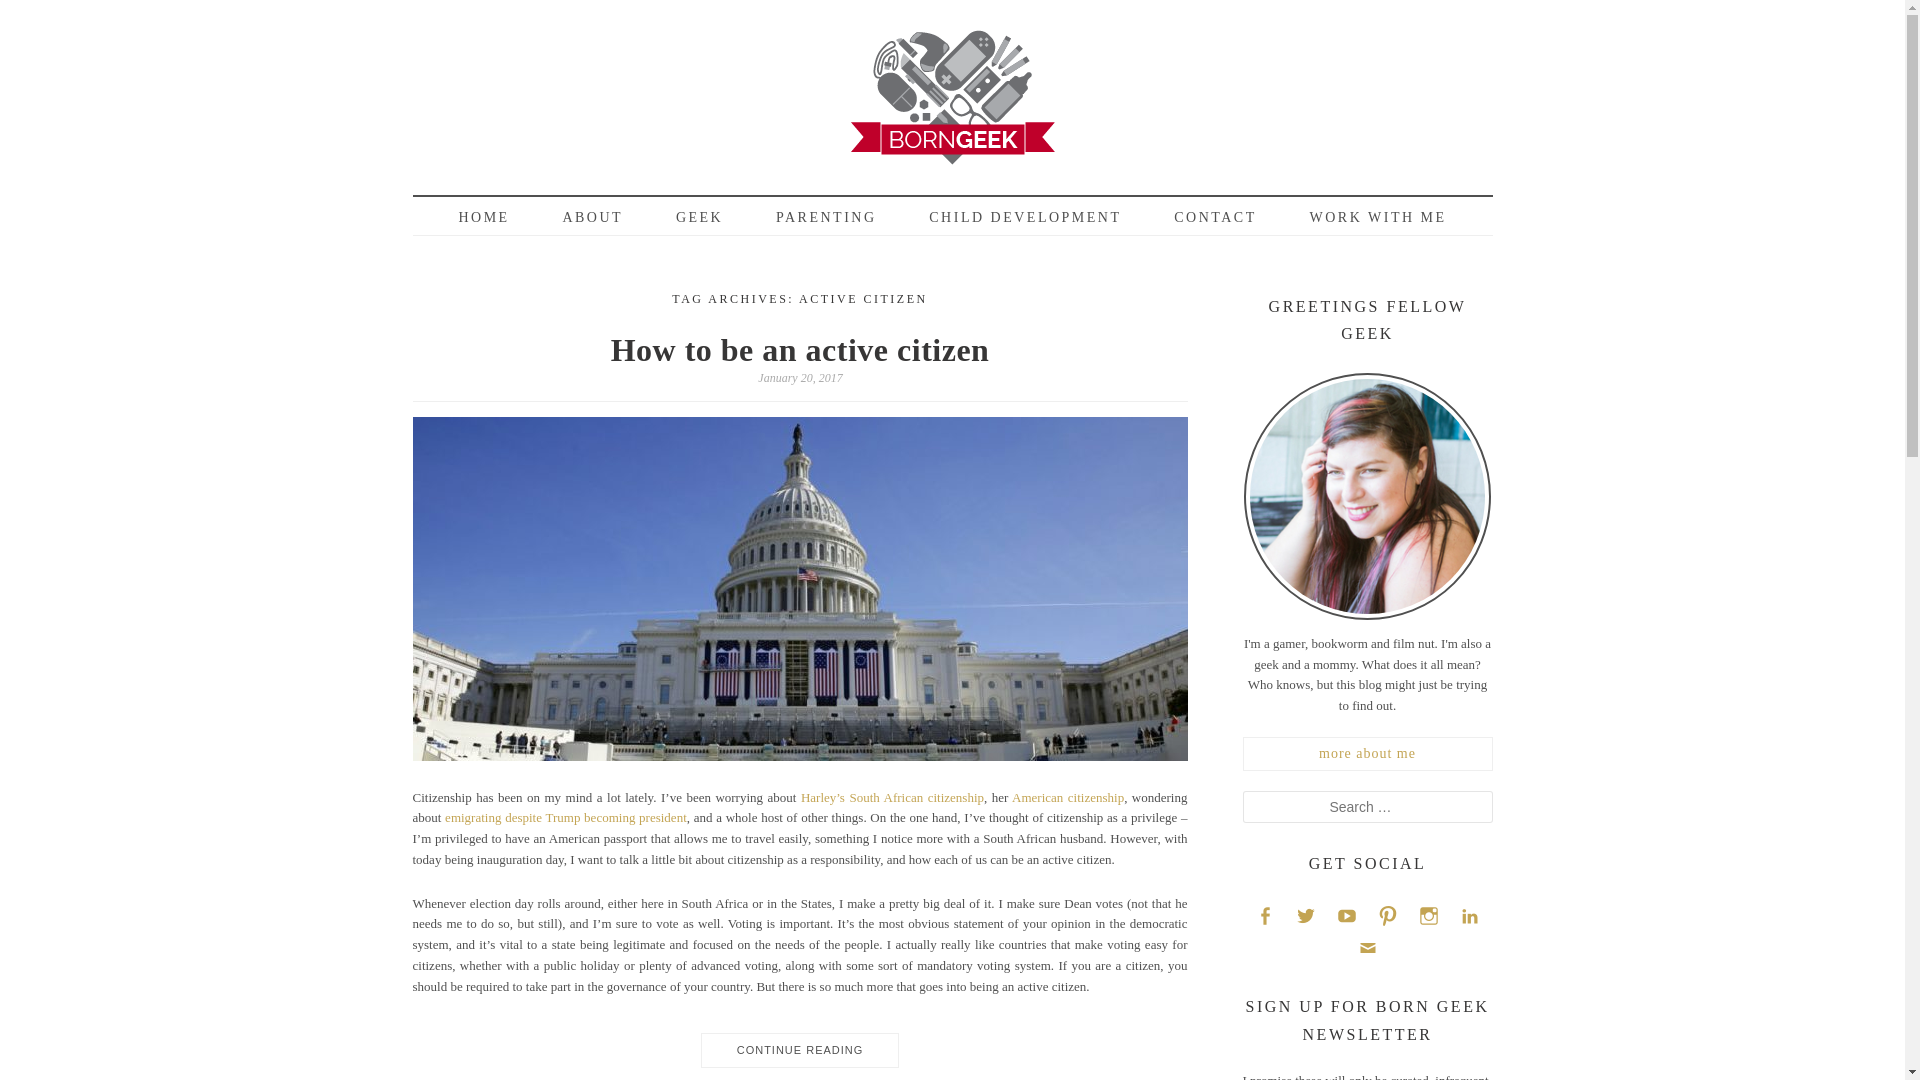  What do you see at coordinates (1346, 914) in the screenshot?
I see `YouTube` at bounding box center [1346, 914].